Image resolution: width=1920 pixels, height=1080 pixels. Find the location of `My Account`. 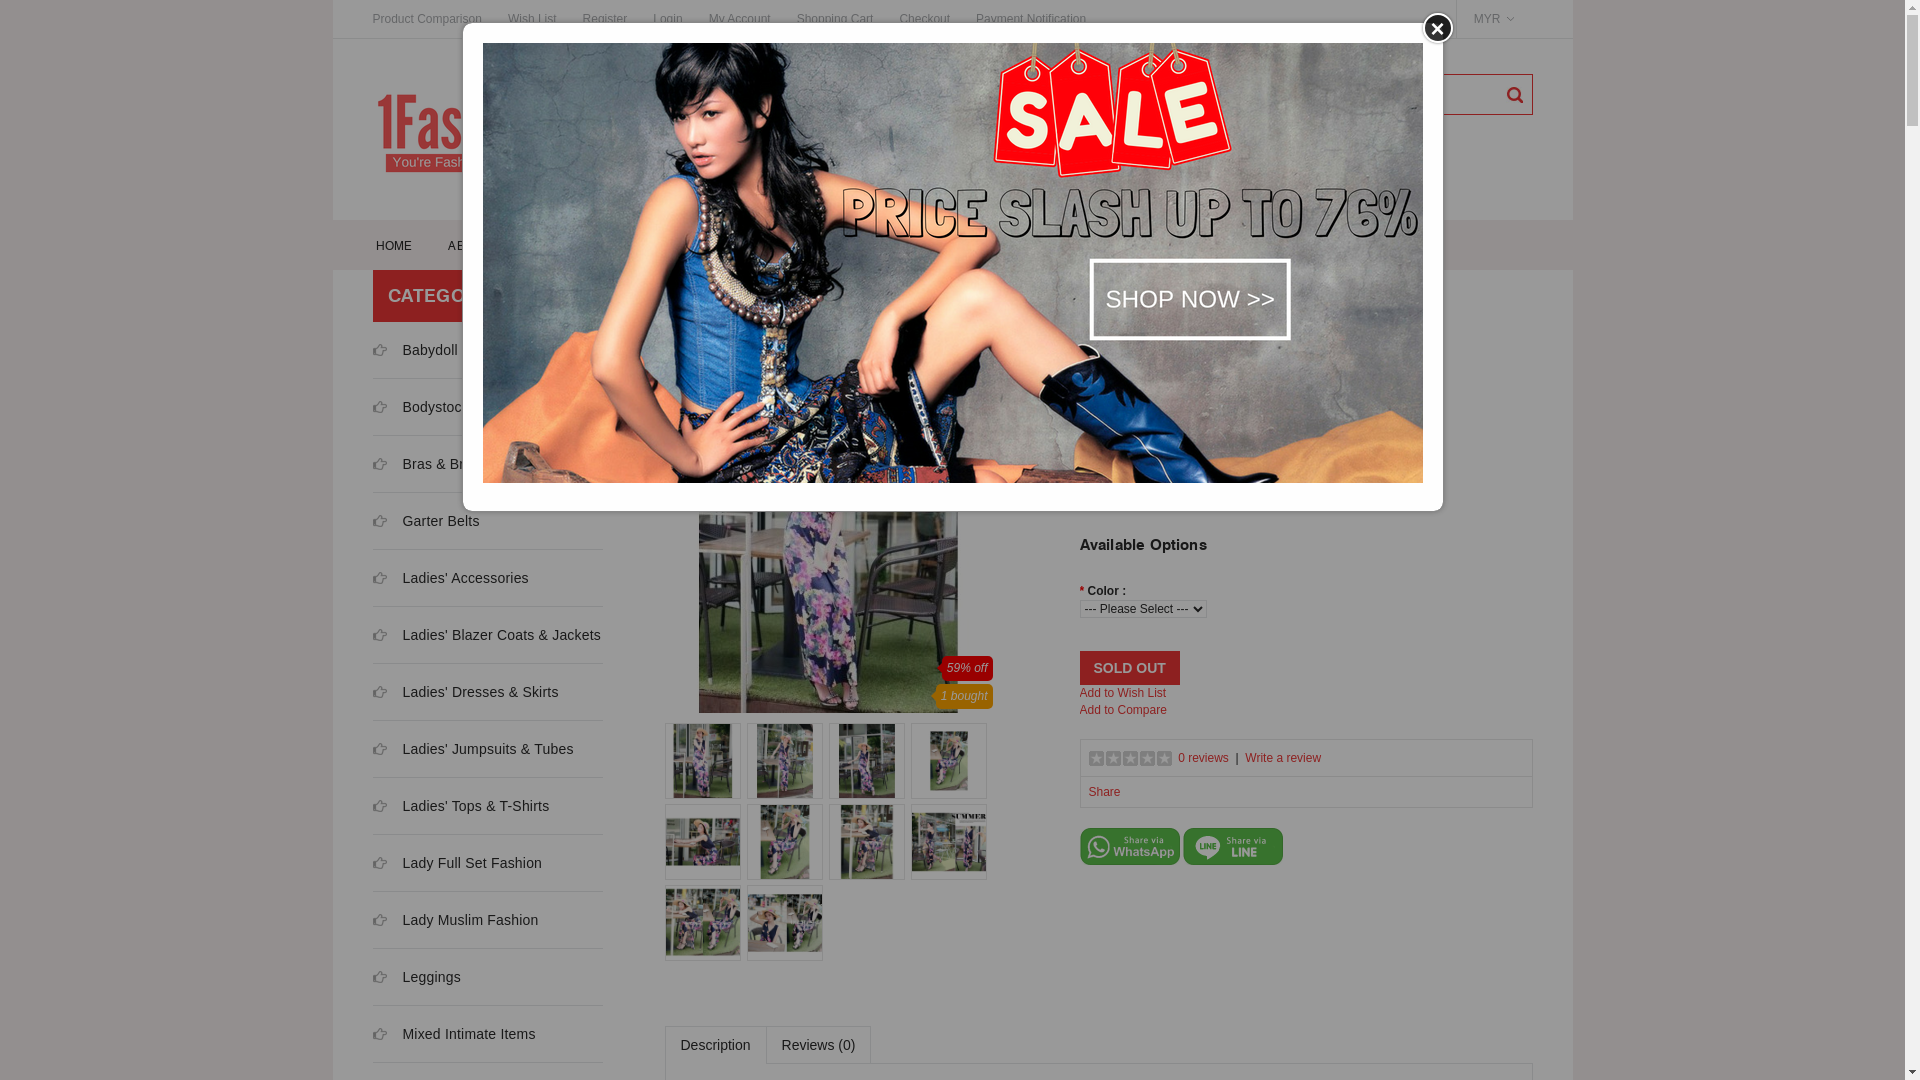

My Account is located at coordinates (740, 19).